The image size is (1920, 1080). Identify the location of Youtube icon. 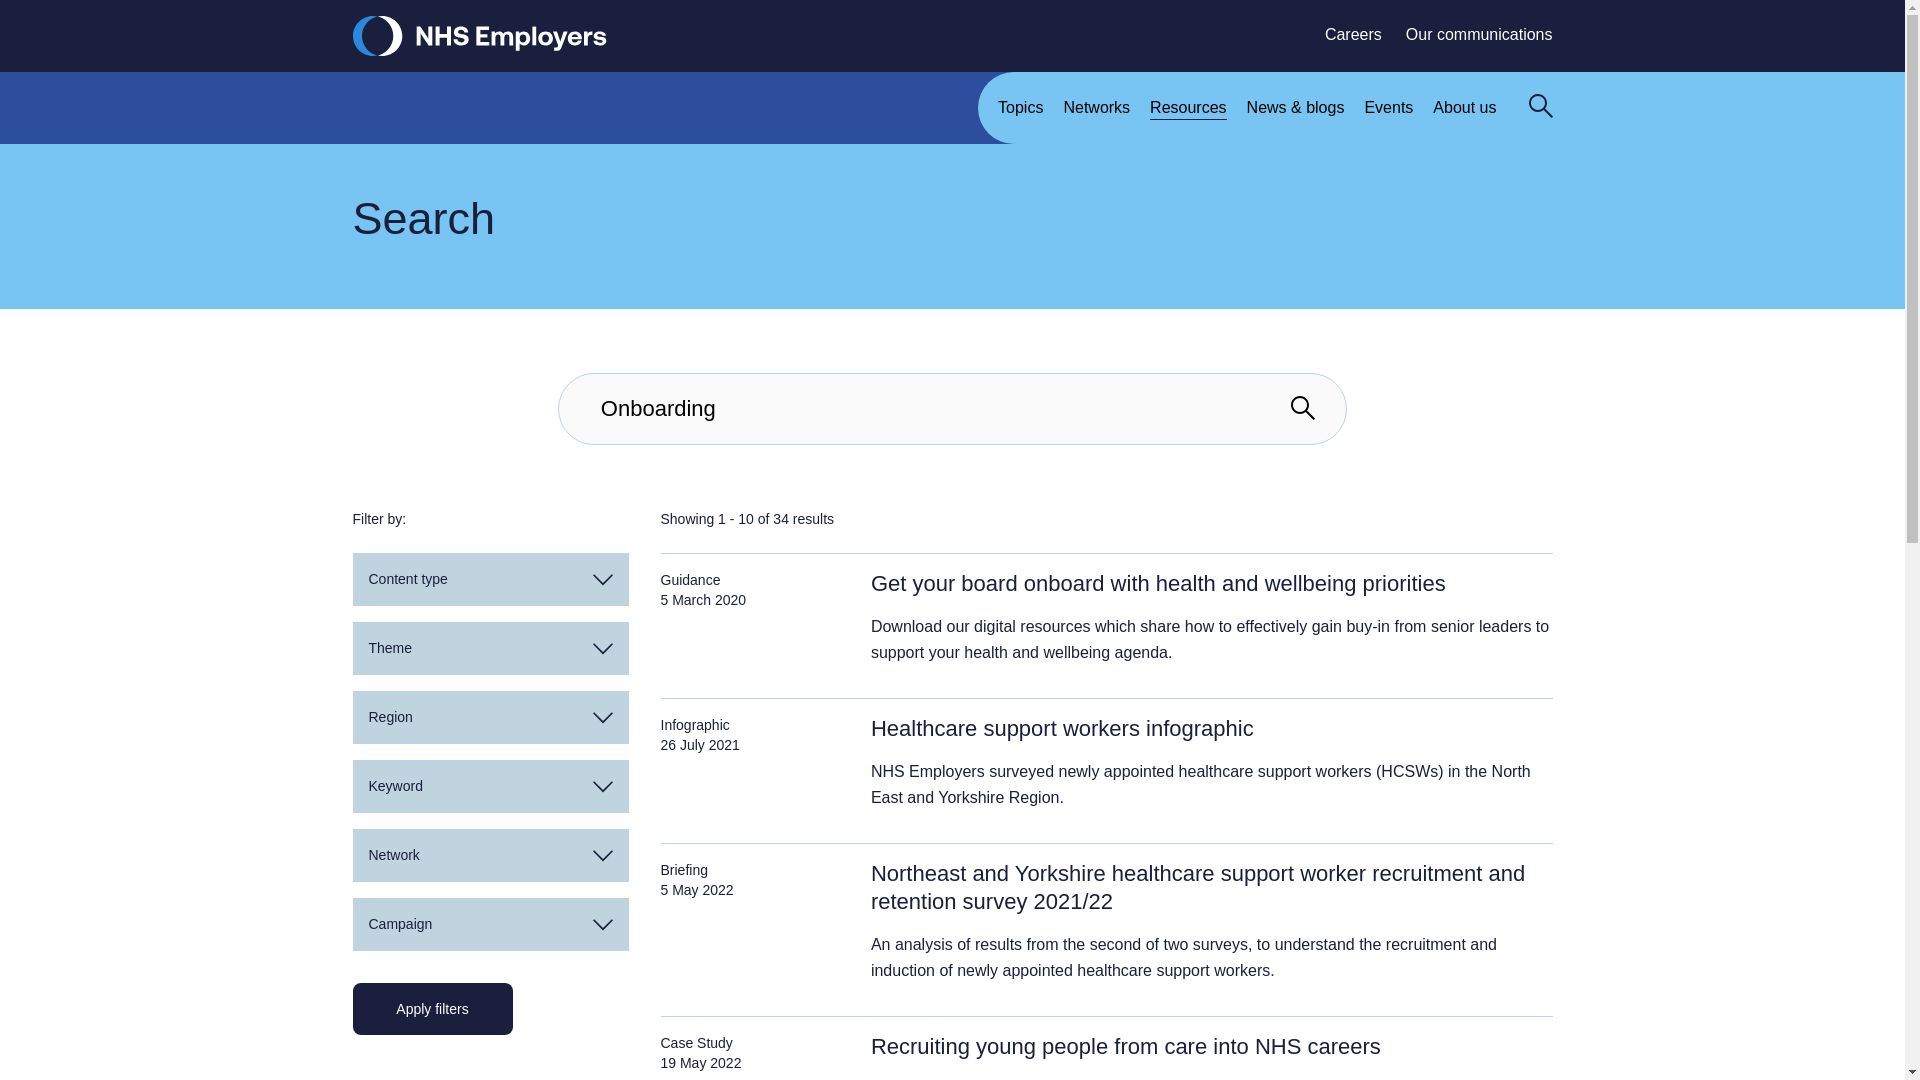
(1506, 1035).